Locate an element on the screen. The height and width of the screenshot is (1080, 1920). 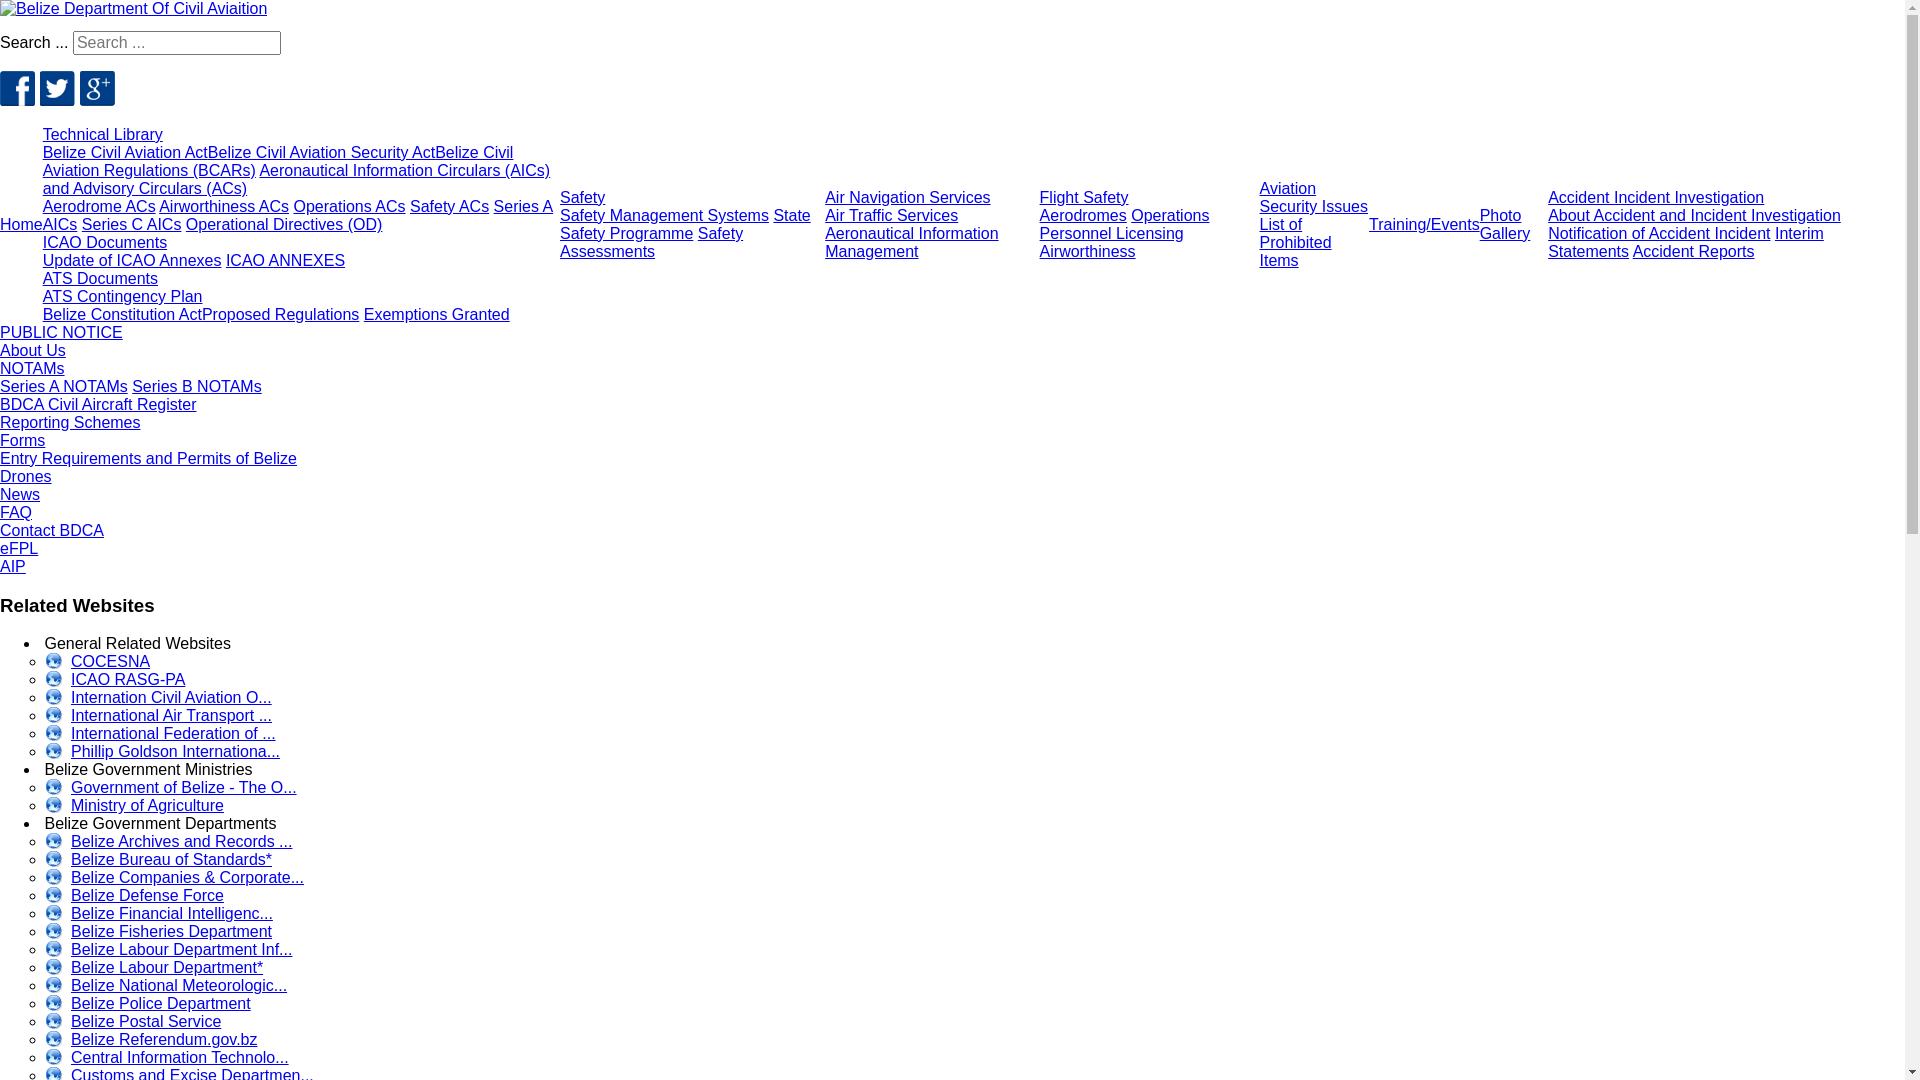
Operational Directives (OD) is located at coordinates (284, 224).